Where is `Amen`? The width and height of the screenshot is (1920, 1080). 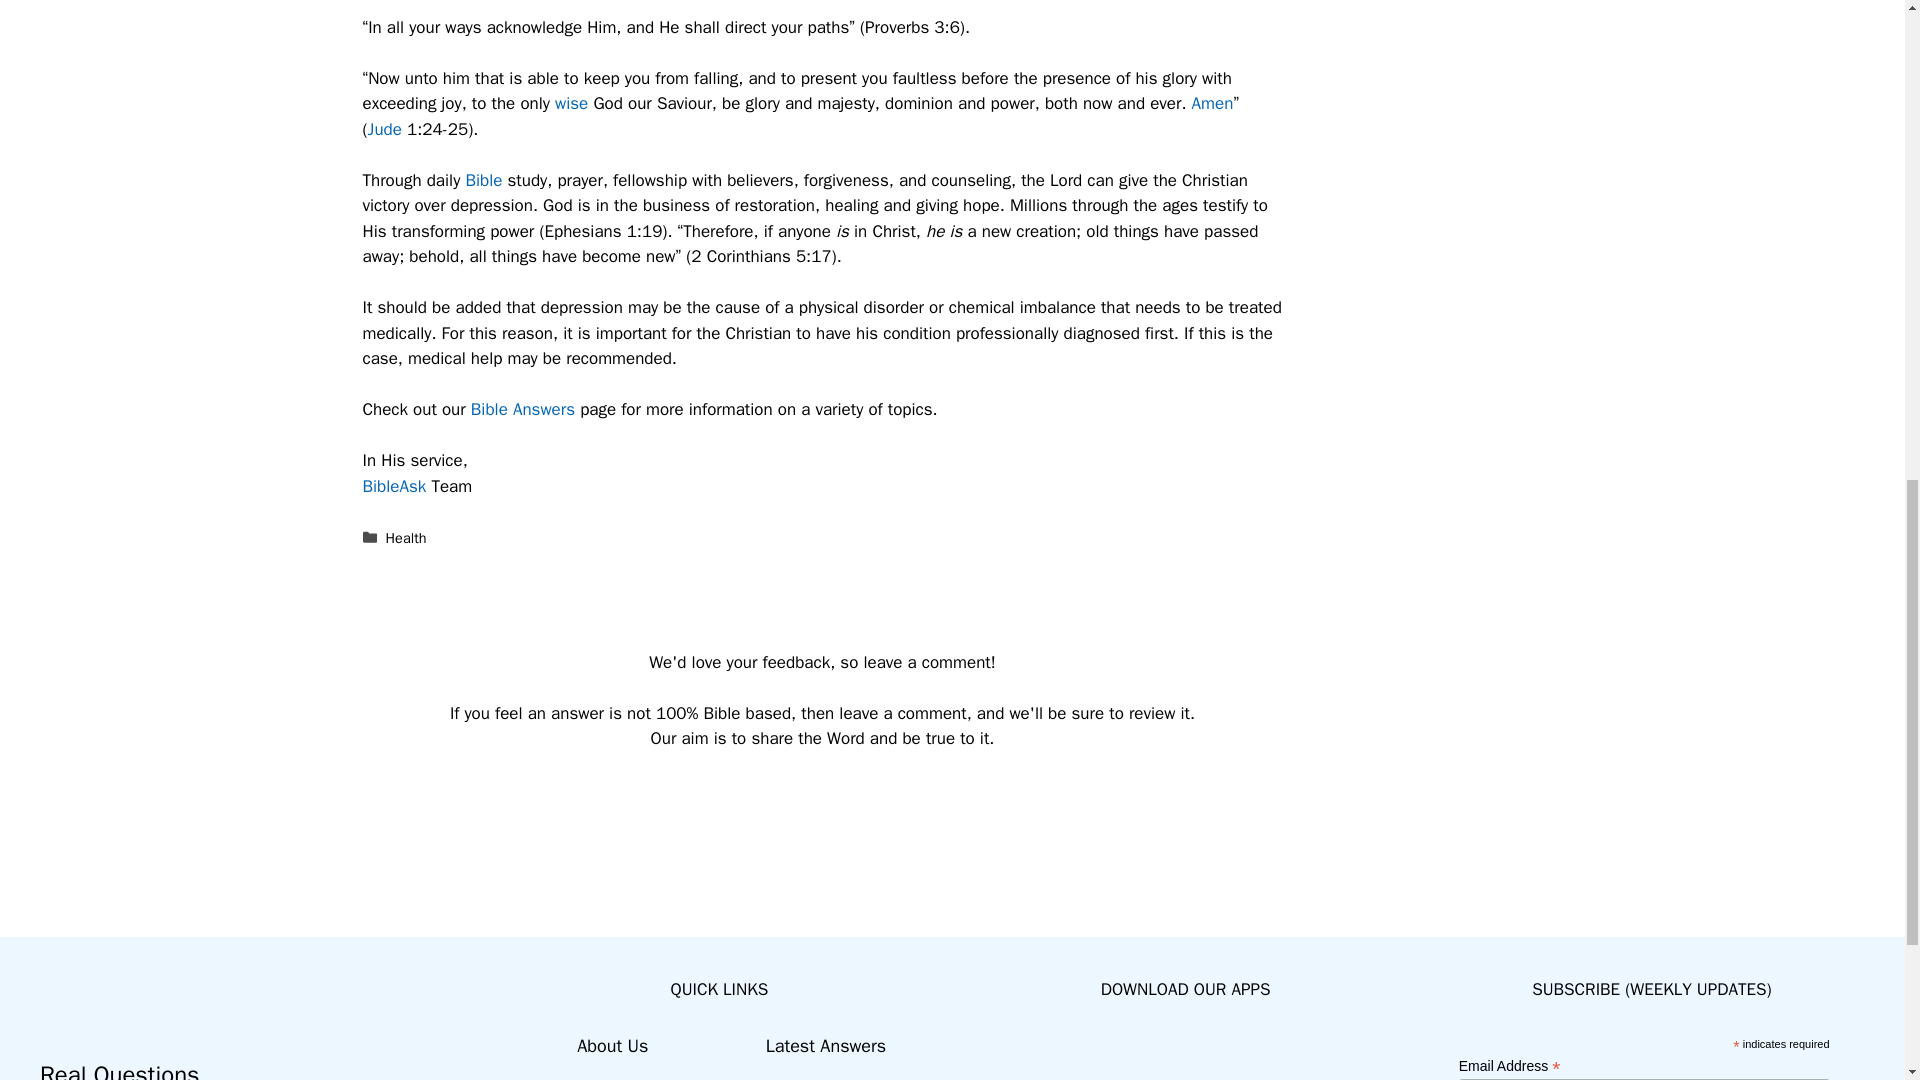 Amen is located at coordinates (1213, 103).